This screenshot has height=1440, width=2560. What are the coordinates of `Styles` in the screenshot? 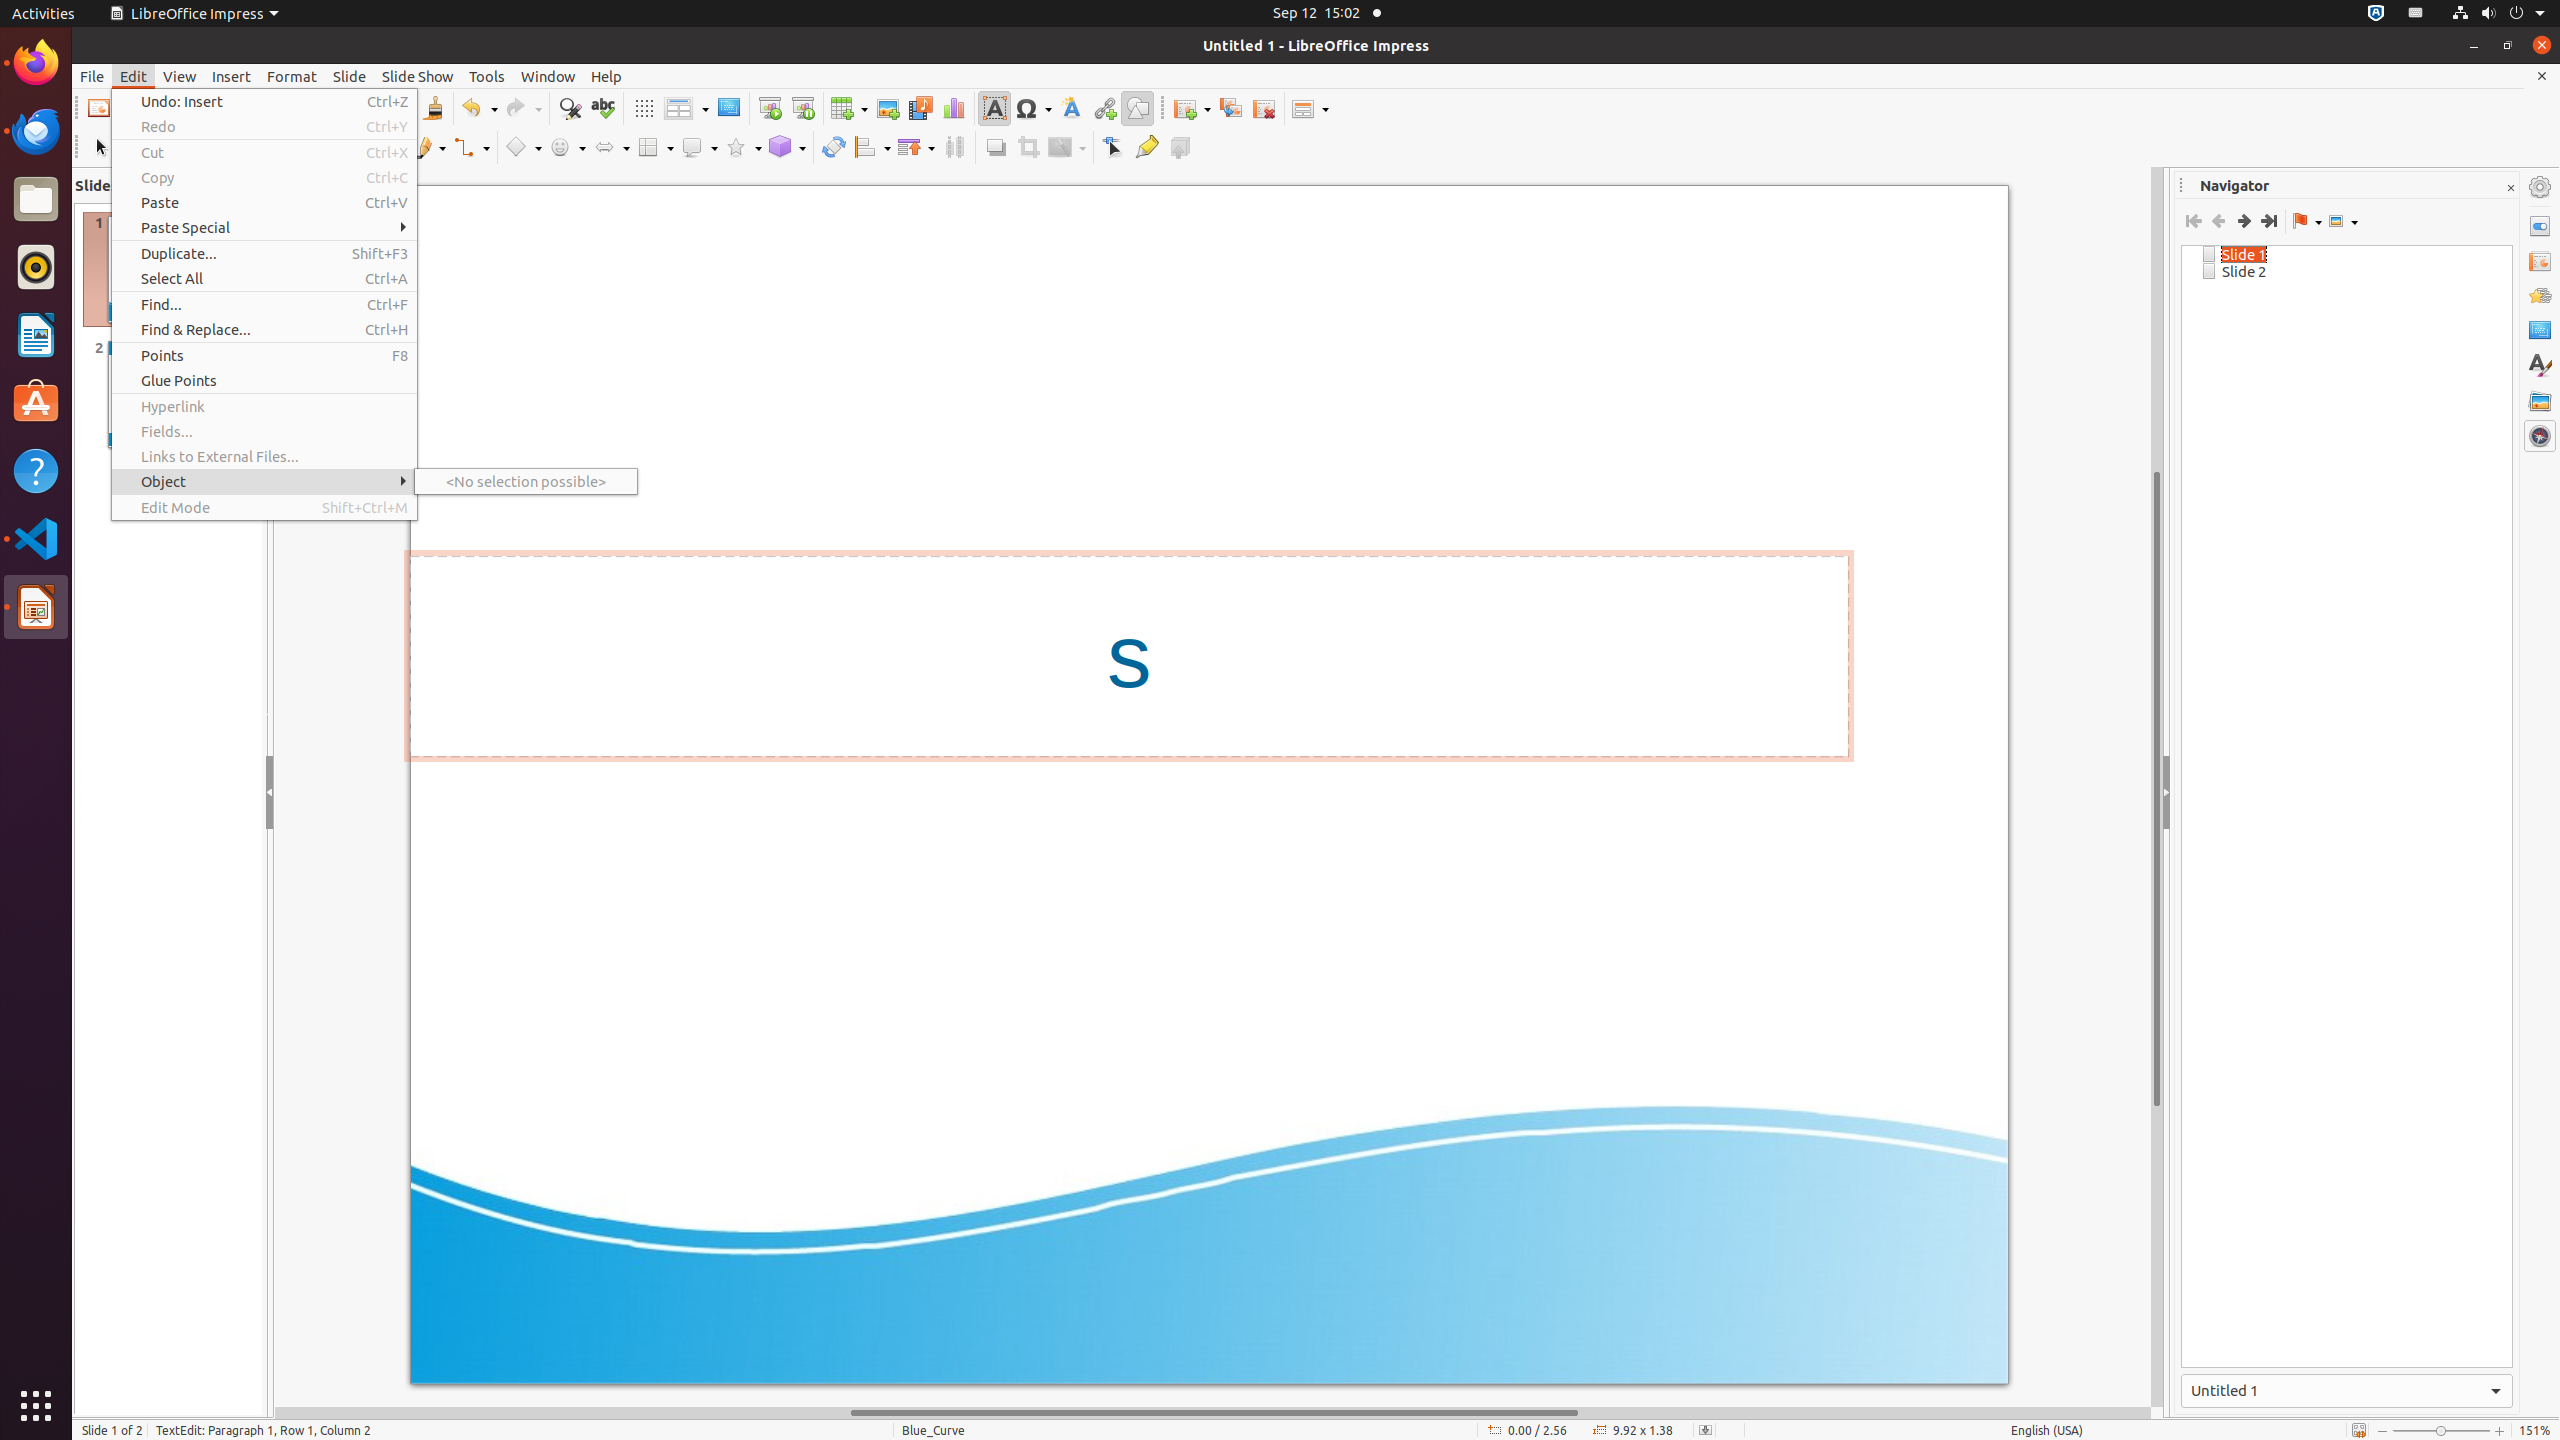 It's located at (2540, 366).